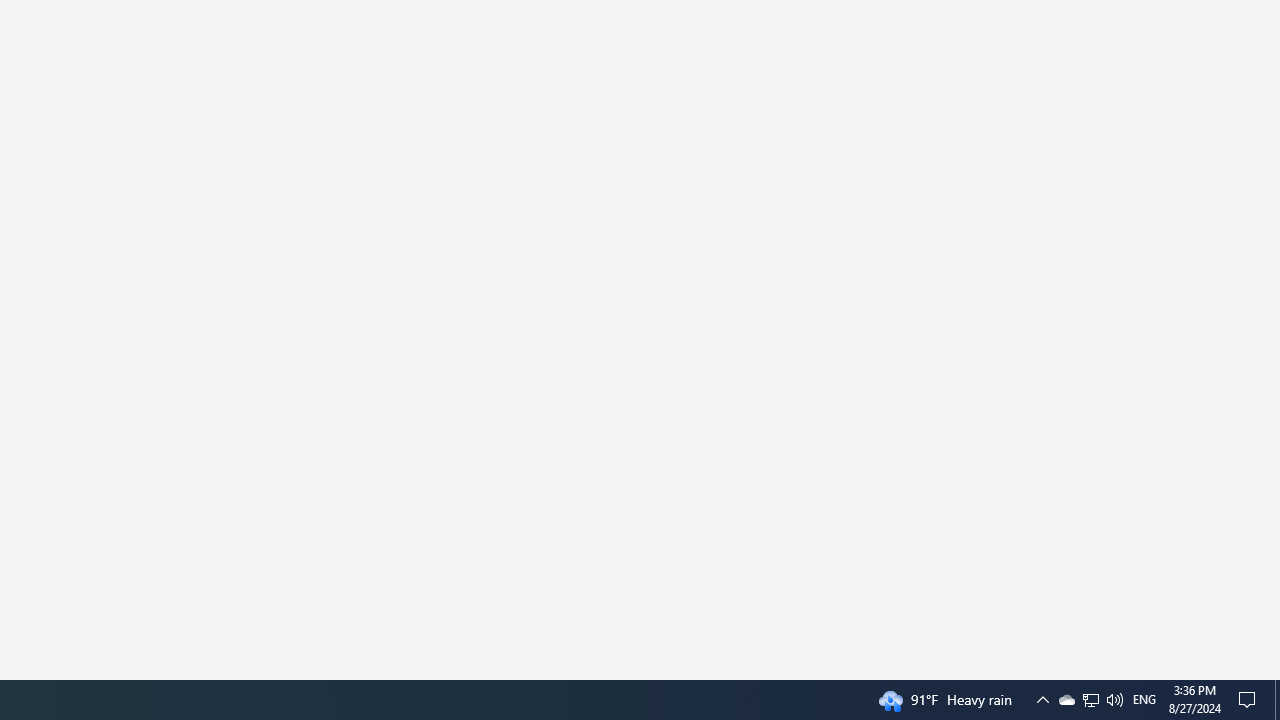 The width and height of the screenshot is (1280, 720). What do you see at coordinates (1144, 700) in the screenshot?
I see `Q2790: 100%` at bounding box center [1144, 700].